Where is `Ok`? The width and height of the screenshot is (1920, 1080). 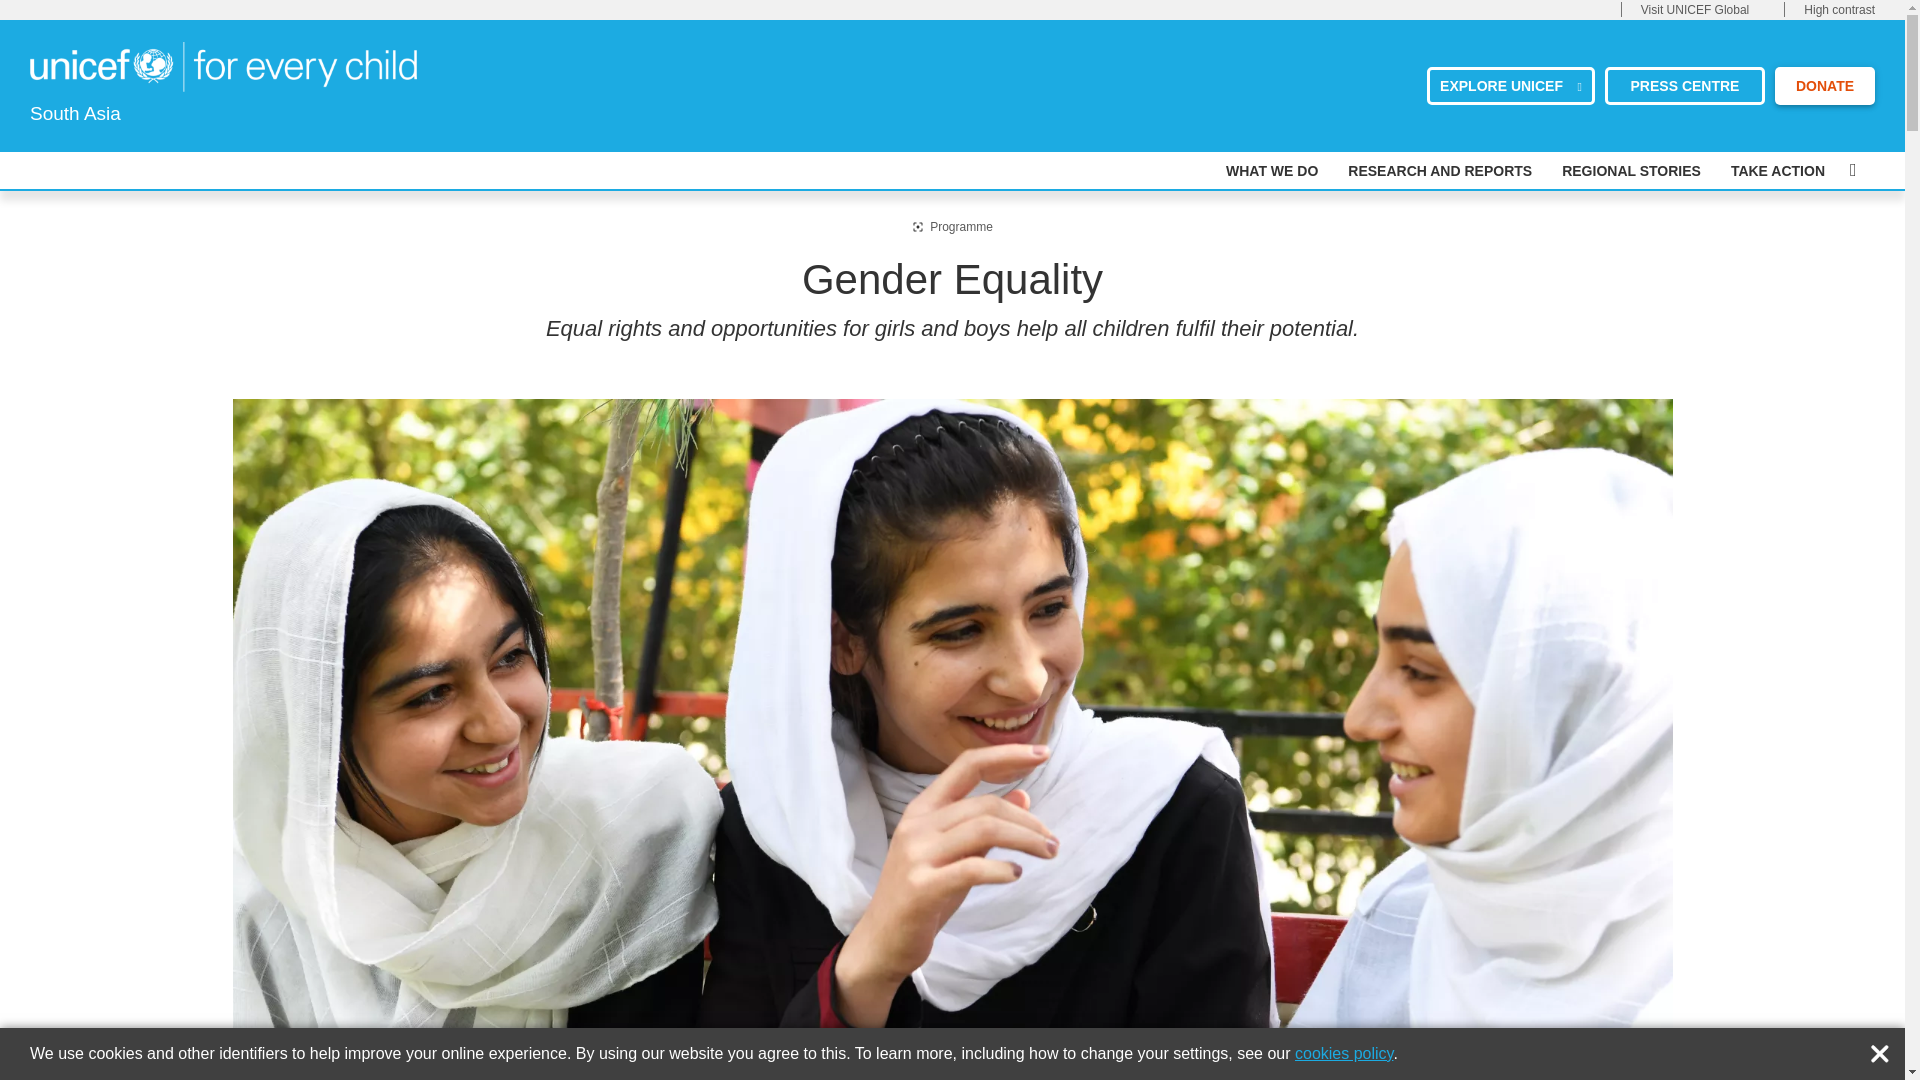 Ok is located at coordinates (1884, 1048).